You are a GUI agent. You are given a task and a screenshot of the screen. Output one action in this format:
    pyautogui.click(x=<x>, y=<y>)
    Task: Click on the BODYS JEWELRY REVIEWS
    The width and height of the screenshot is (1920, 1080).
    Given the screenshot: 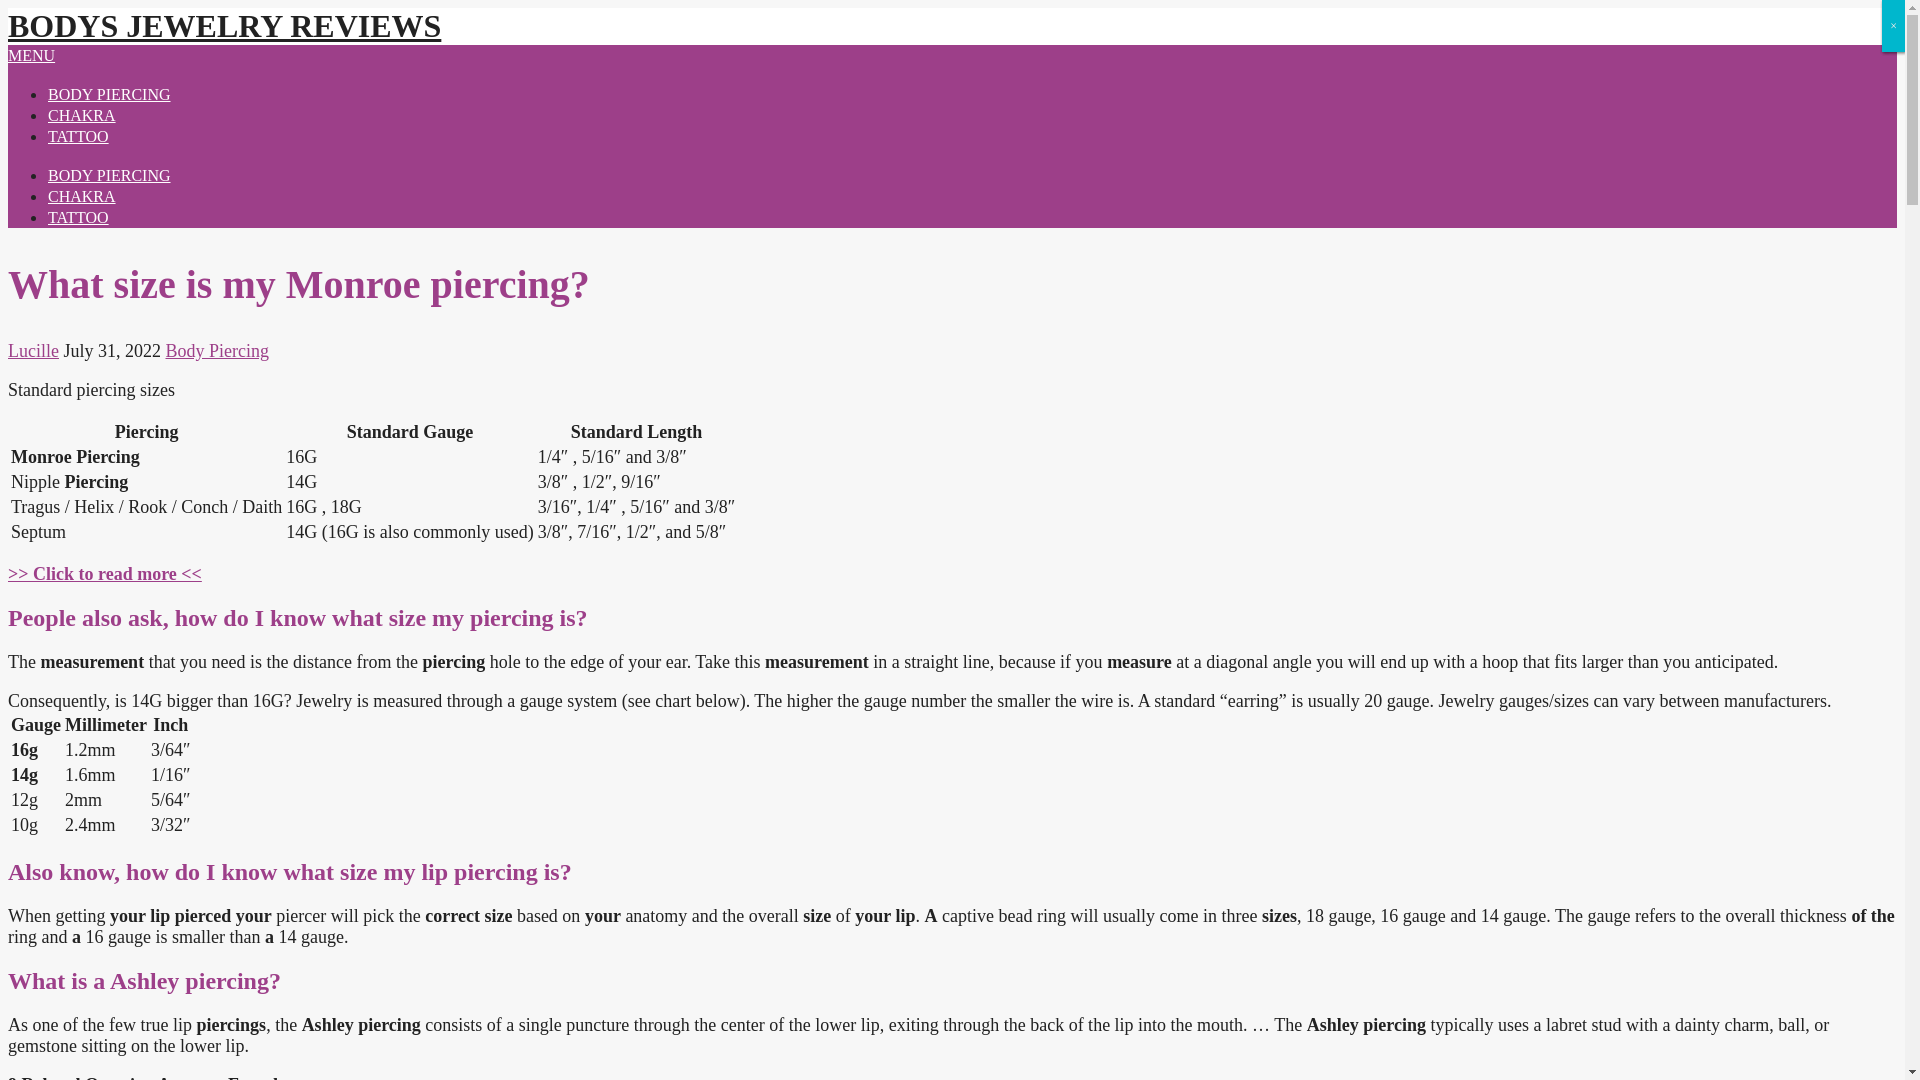 What is the action you would take?
    pyautogui.click(x=224, y=26)
    